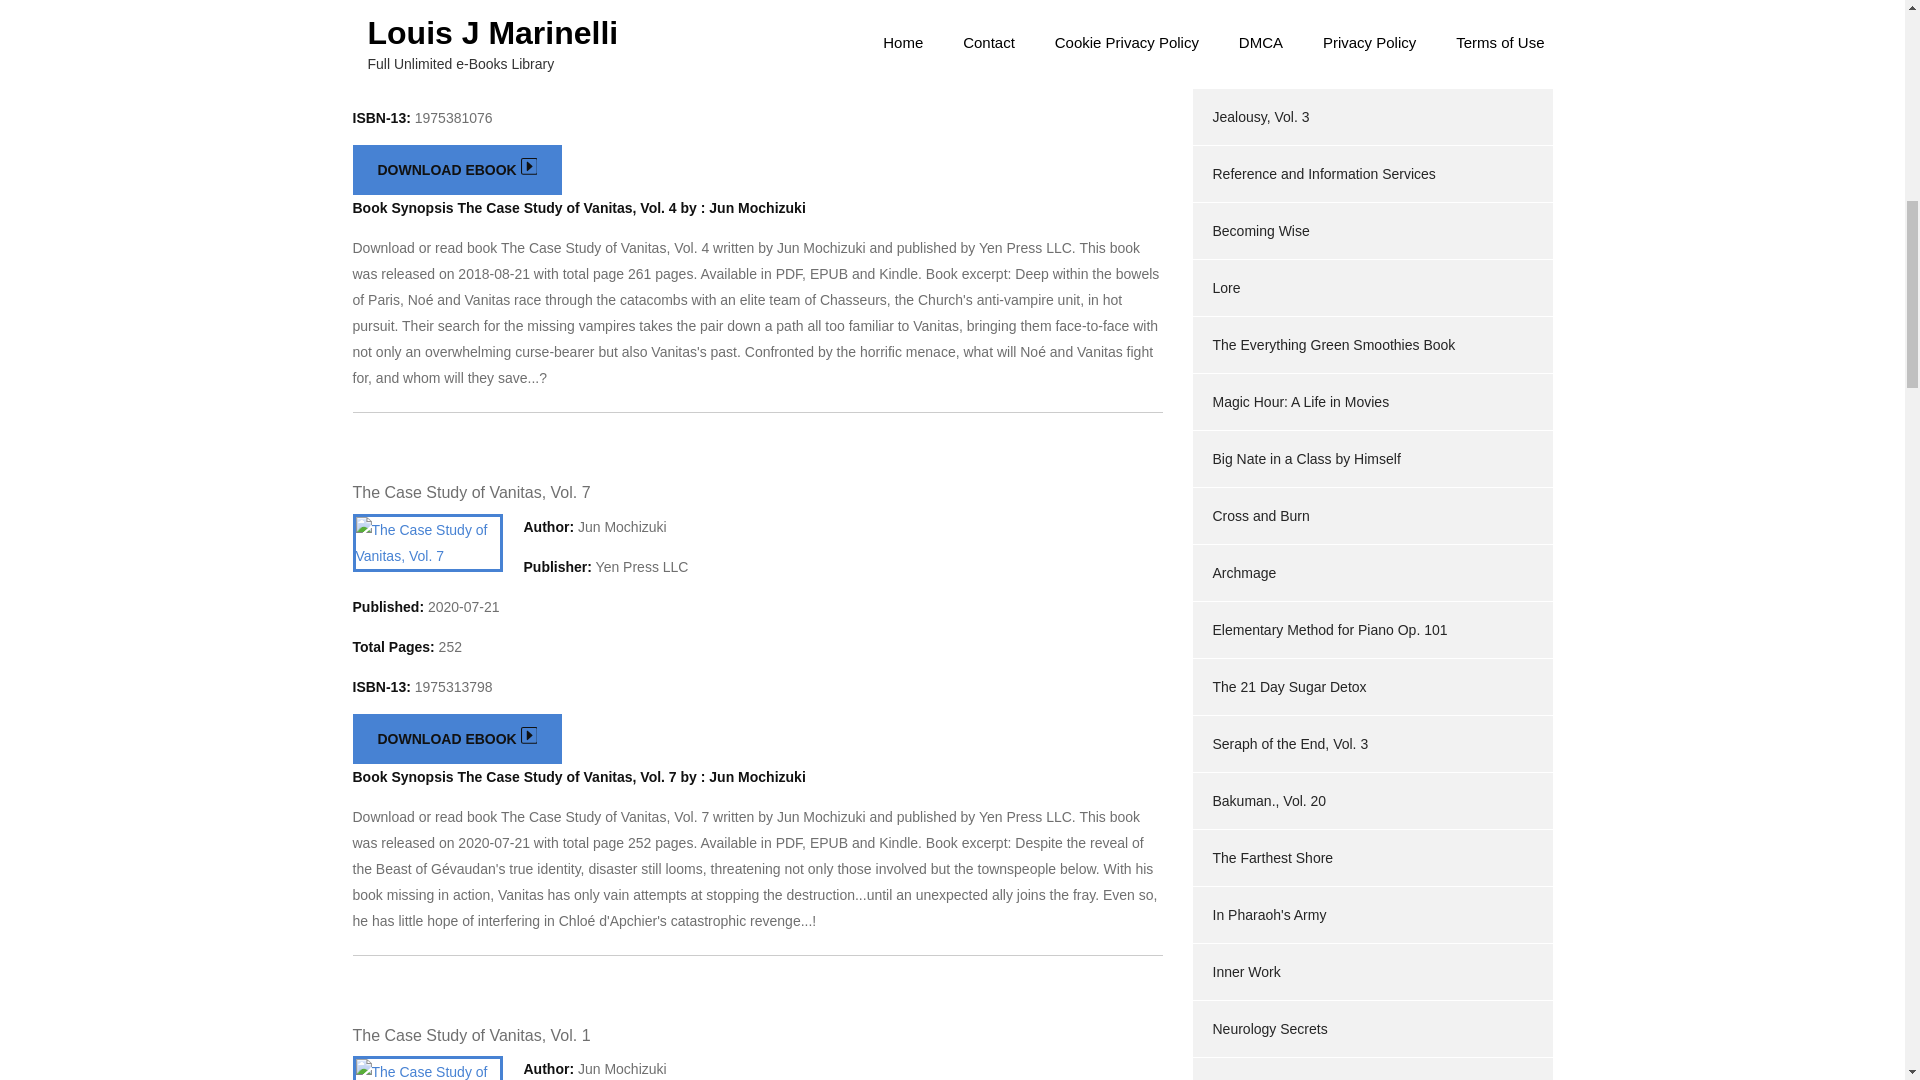 Image resolution: width=1920 pixels, height=1080 pixels. I want to click on The Case Study of Vanitas, Vol. 7, so click(470, 492).